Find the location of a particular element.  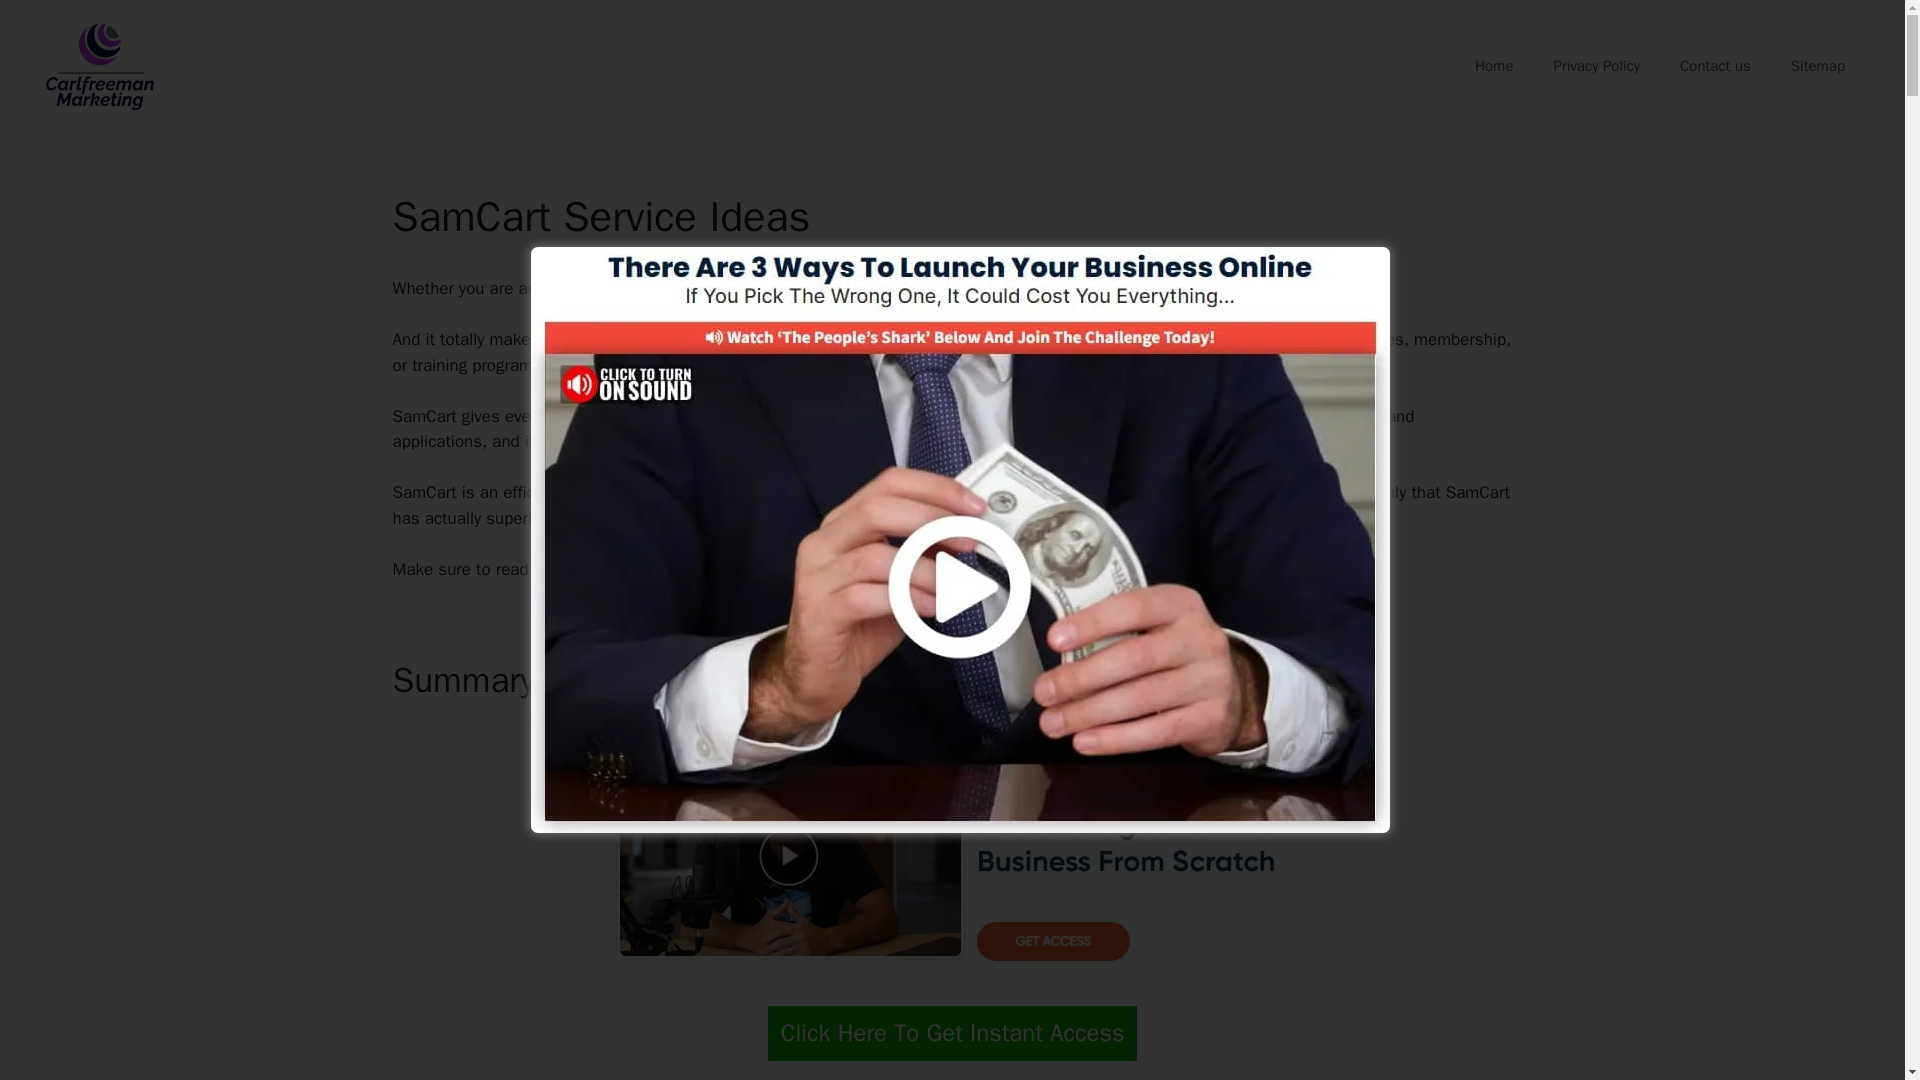

Home is located at coordinates (1494, 66).